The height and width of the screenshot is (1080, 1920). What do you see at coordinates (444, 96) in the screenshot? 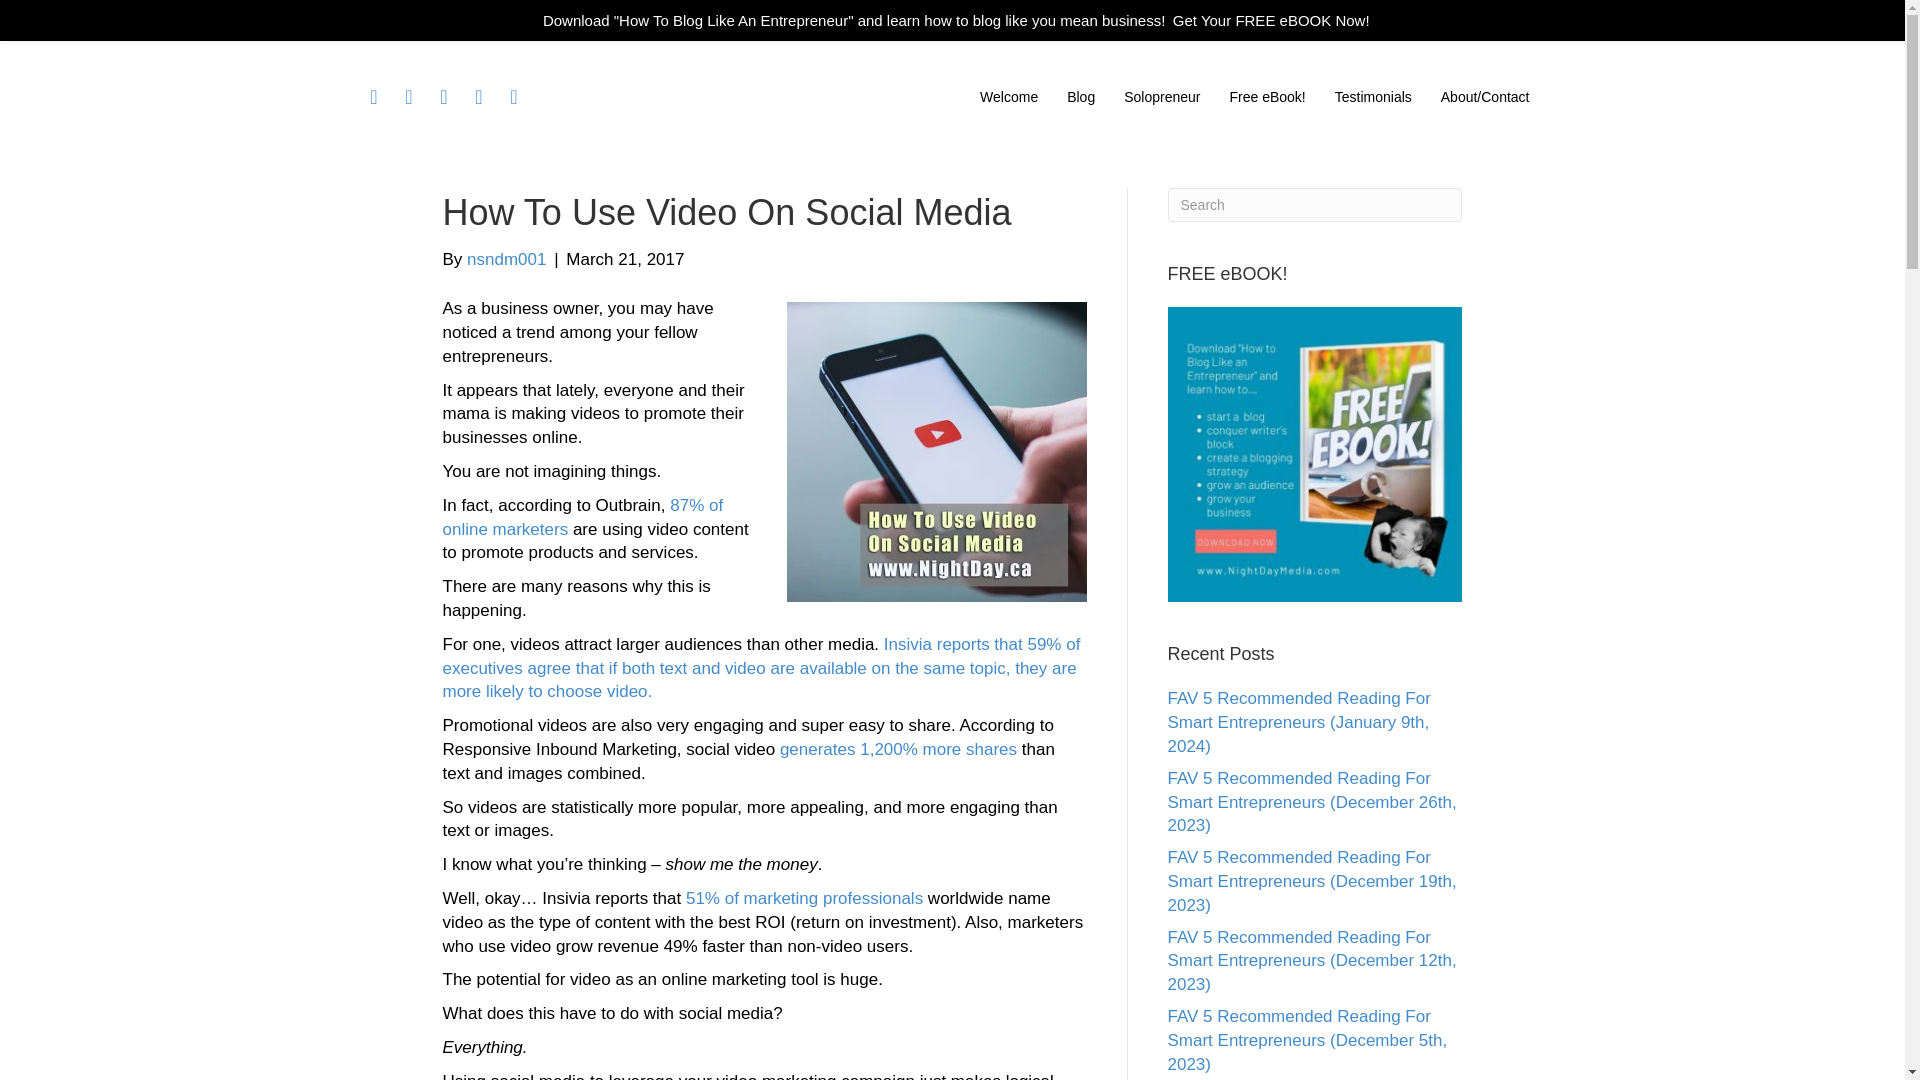
I see `LinkedIn` at bounding box center [444, 96].